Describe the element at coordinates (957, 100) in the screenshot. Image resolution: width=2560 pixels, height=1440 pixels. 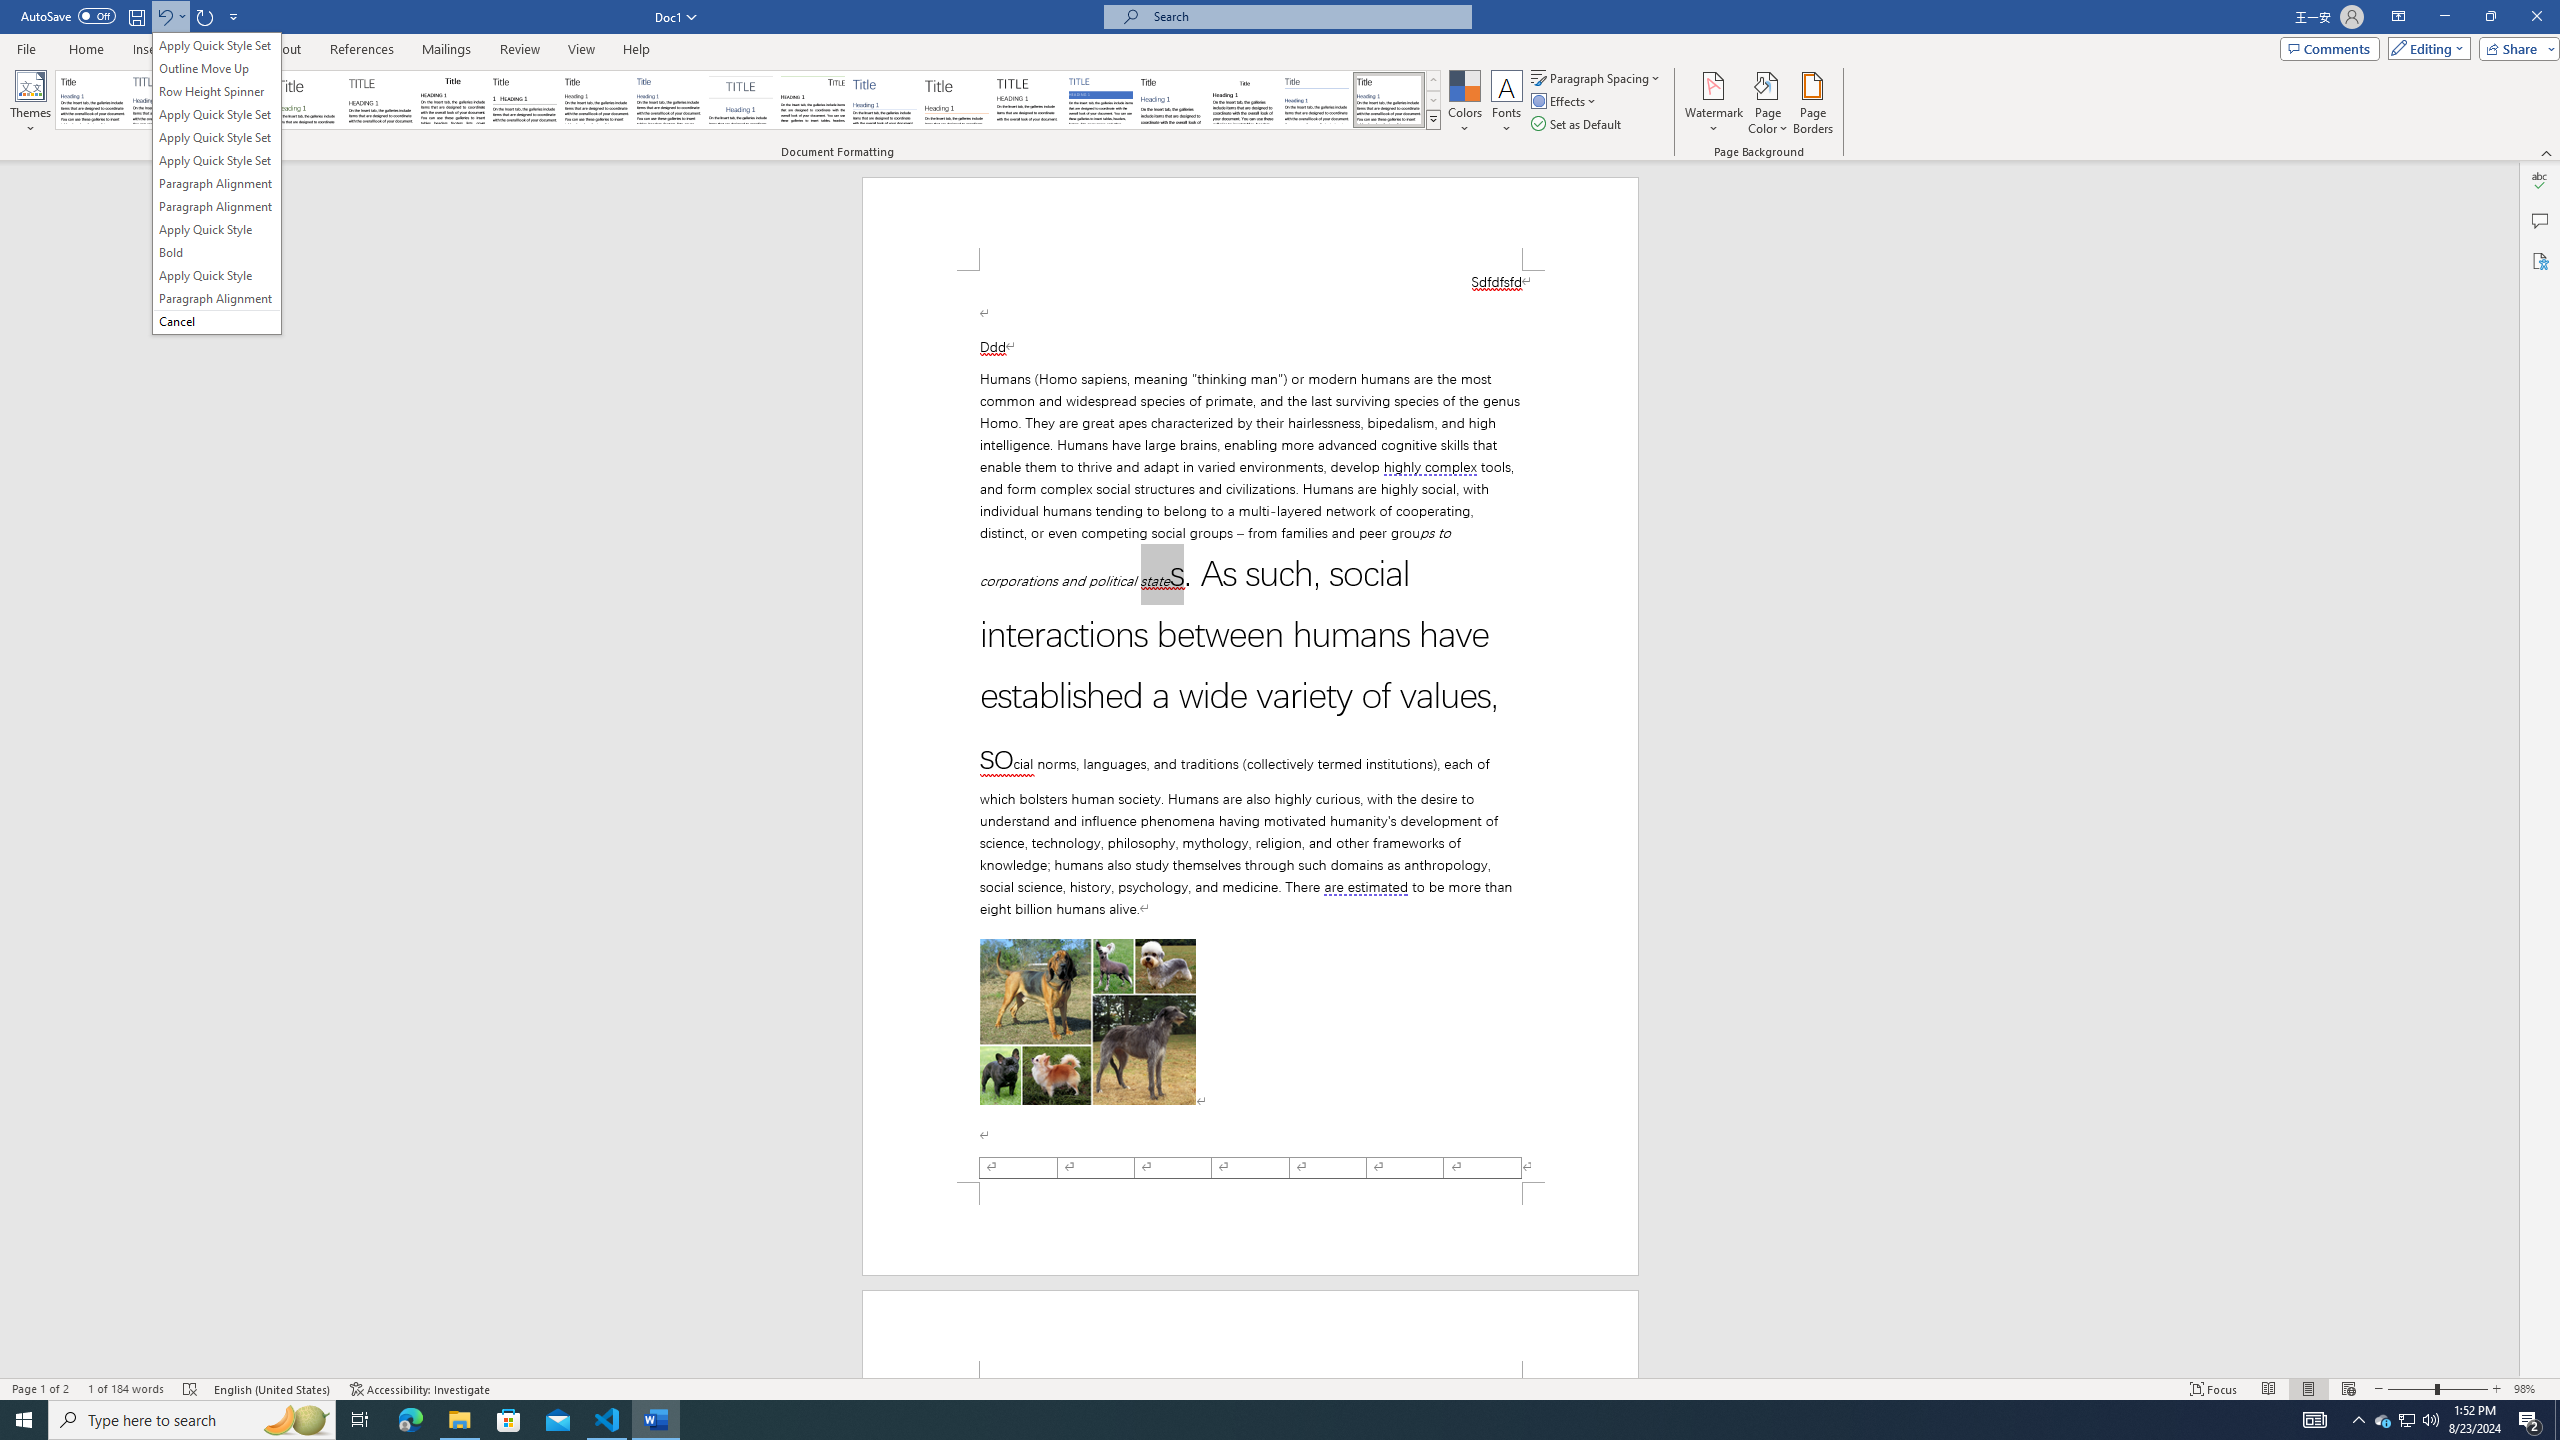
I see `Lines (Stylish)` at that location.